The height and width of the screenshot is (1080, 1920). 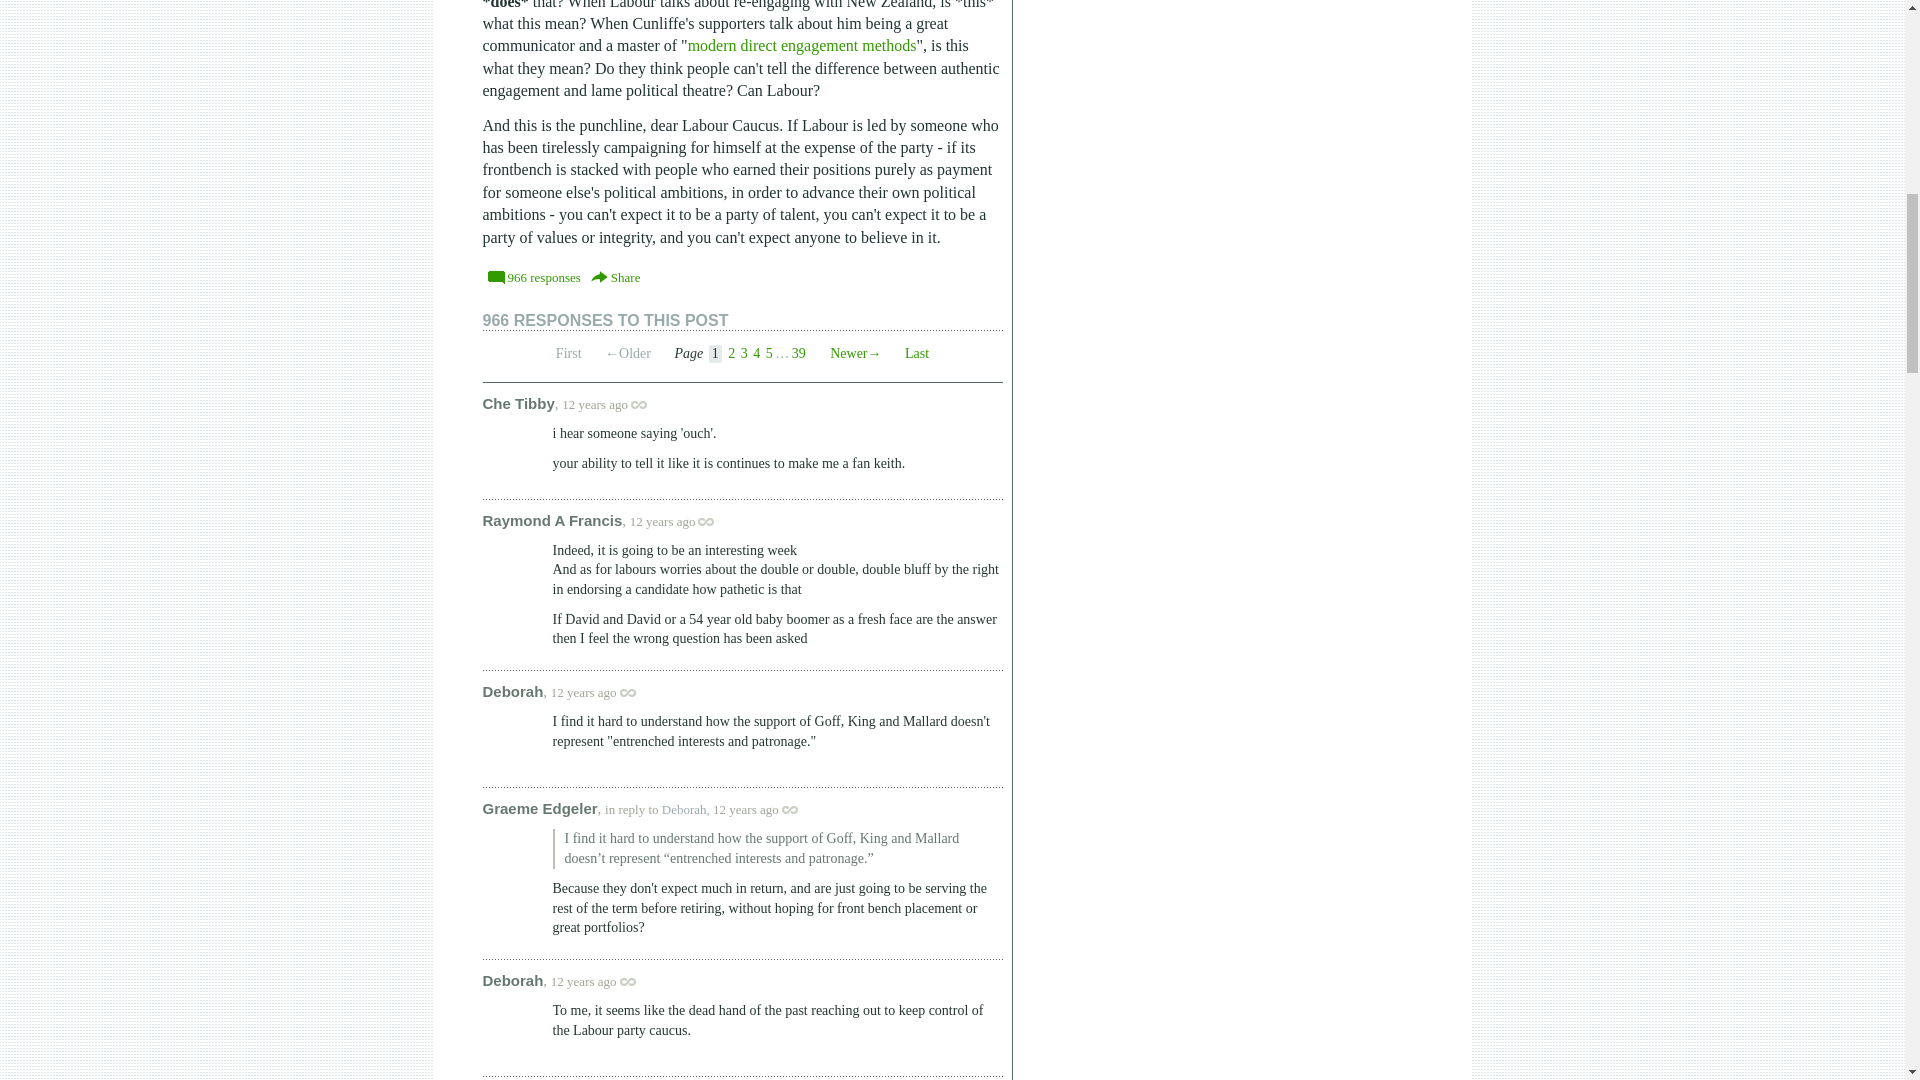 I want to click on 12 years ago, so click(x=764, y=809).